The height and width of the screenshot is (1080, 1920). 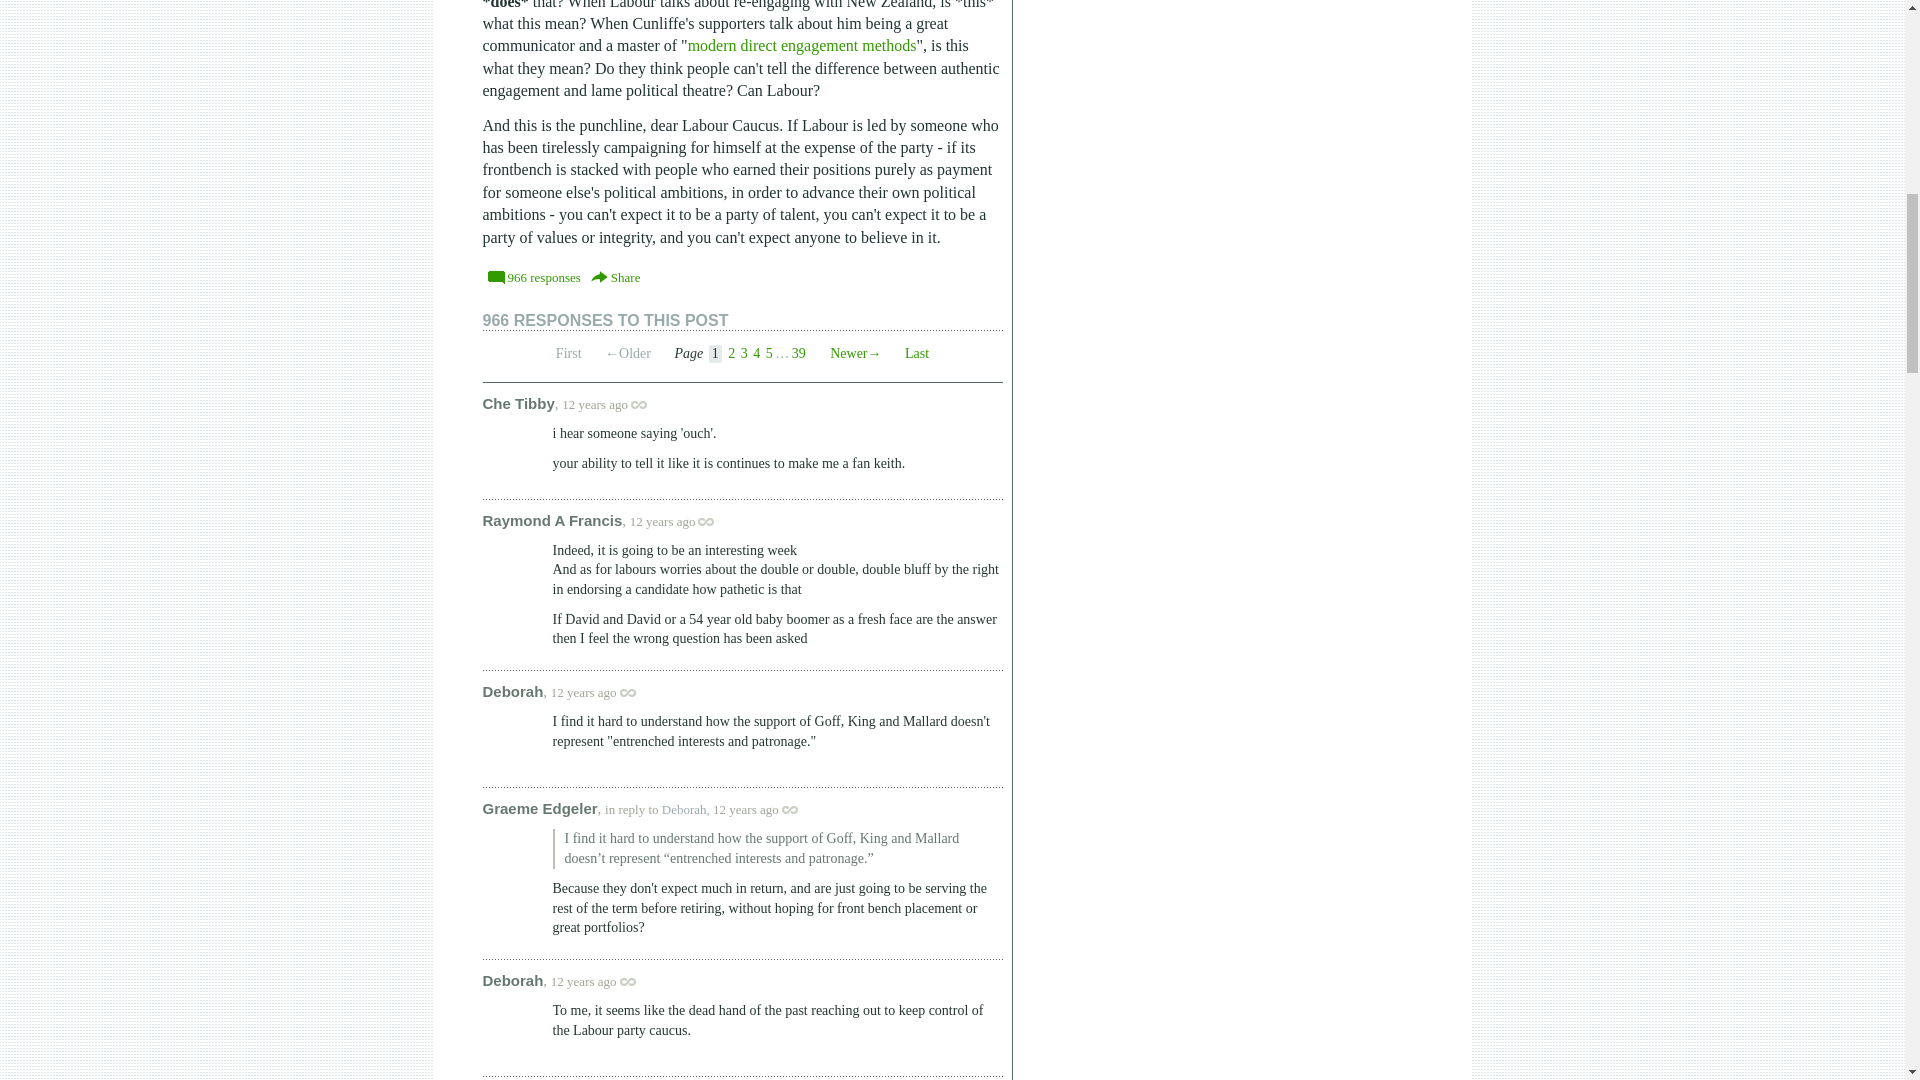 I want to click on 12 years ago, so click(x=764, y=809).